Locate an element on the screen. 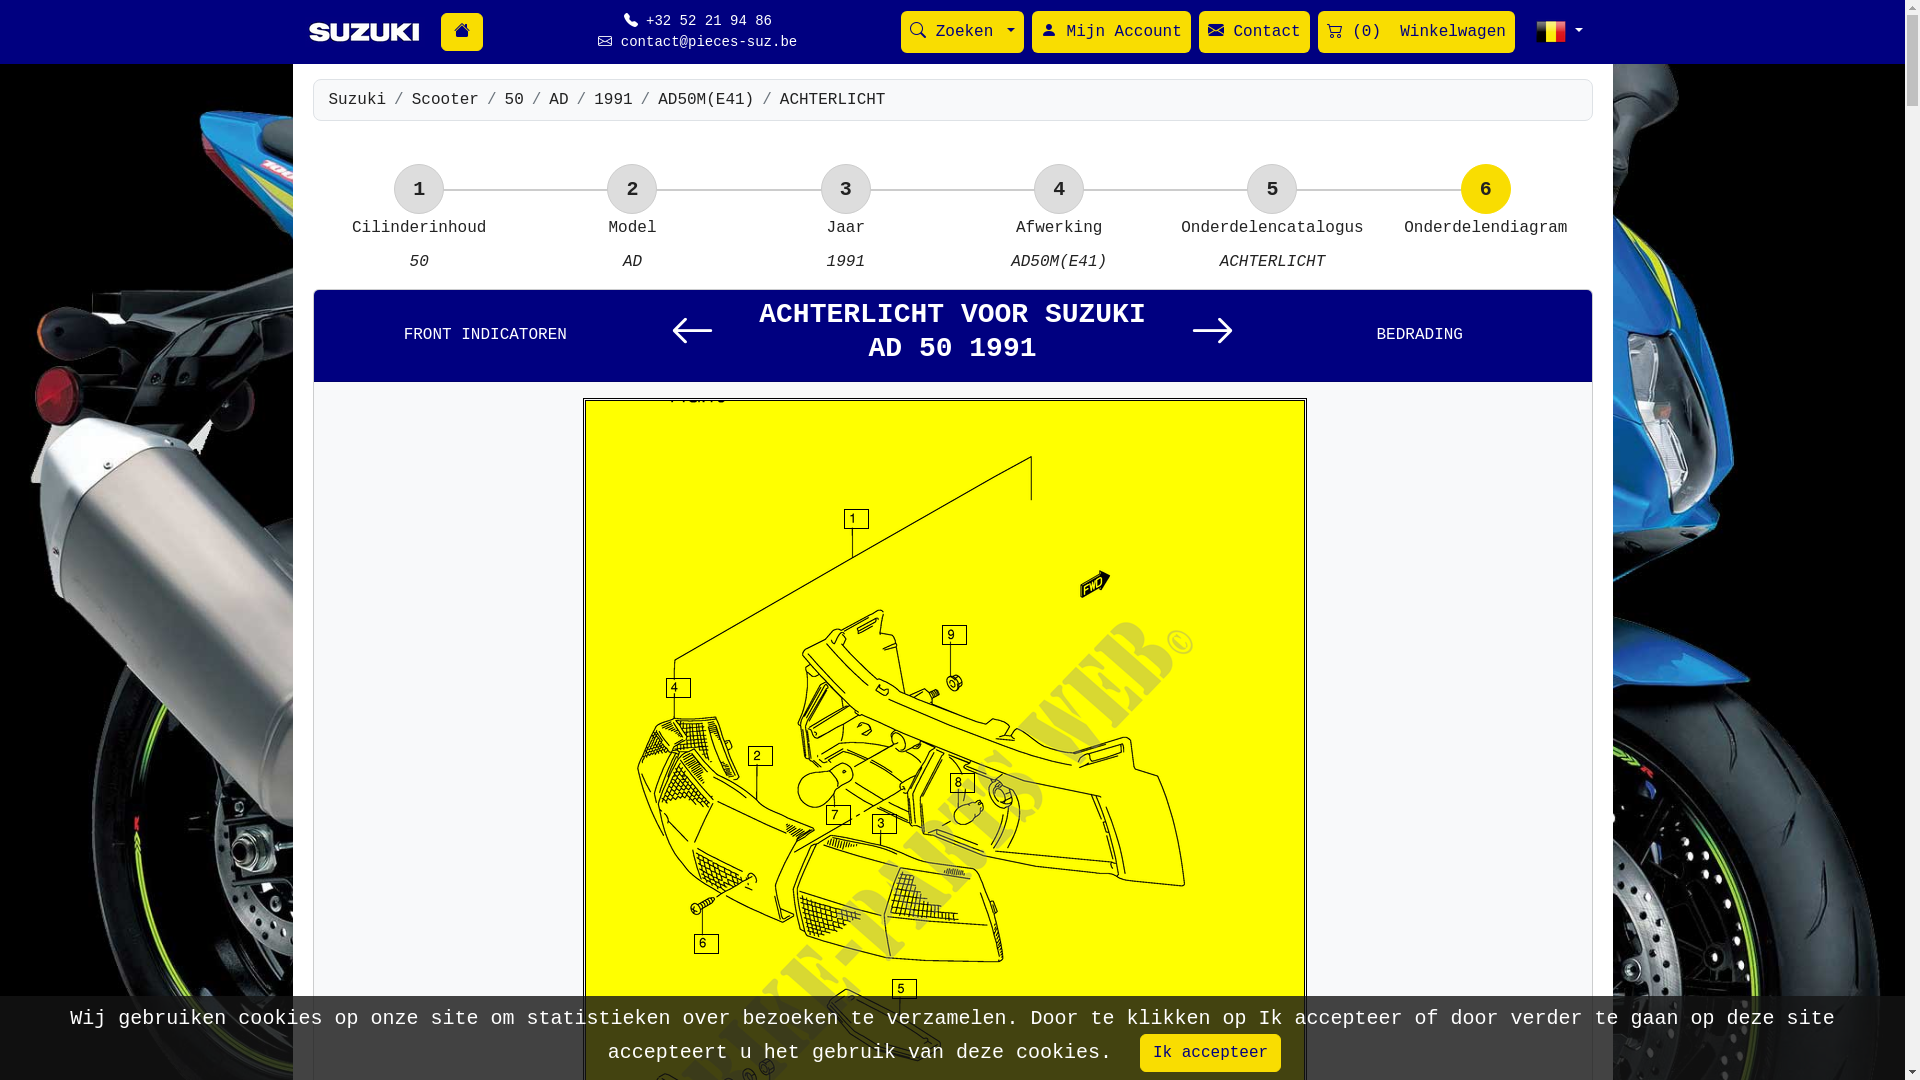 The height and width of the screenshot is (1080, 1920). Mijn Account is located at coordinates (1112, 32).